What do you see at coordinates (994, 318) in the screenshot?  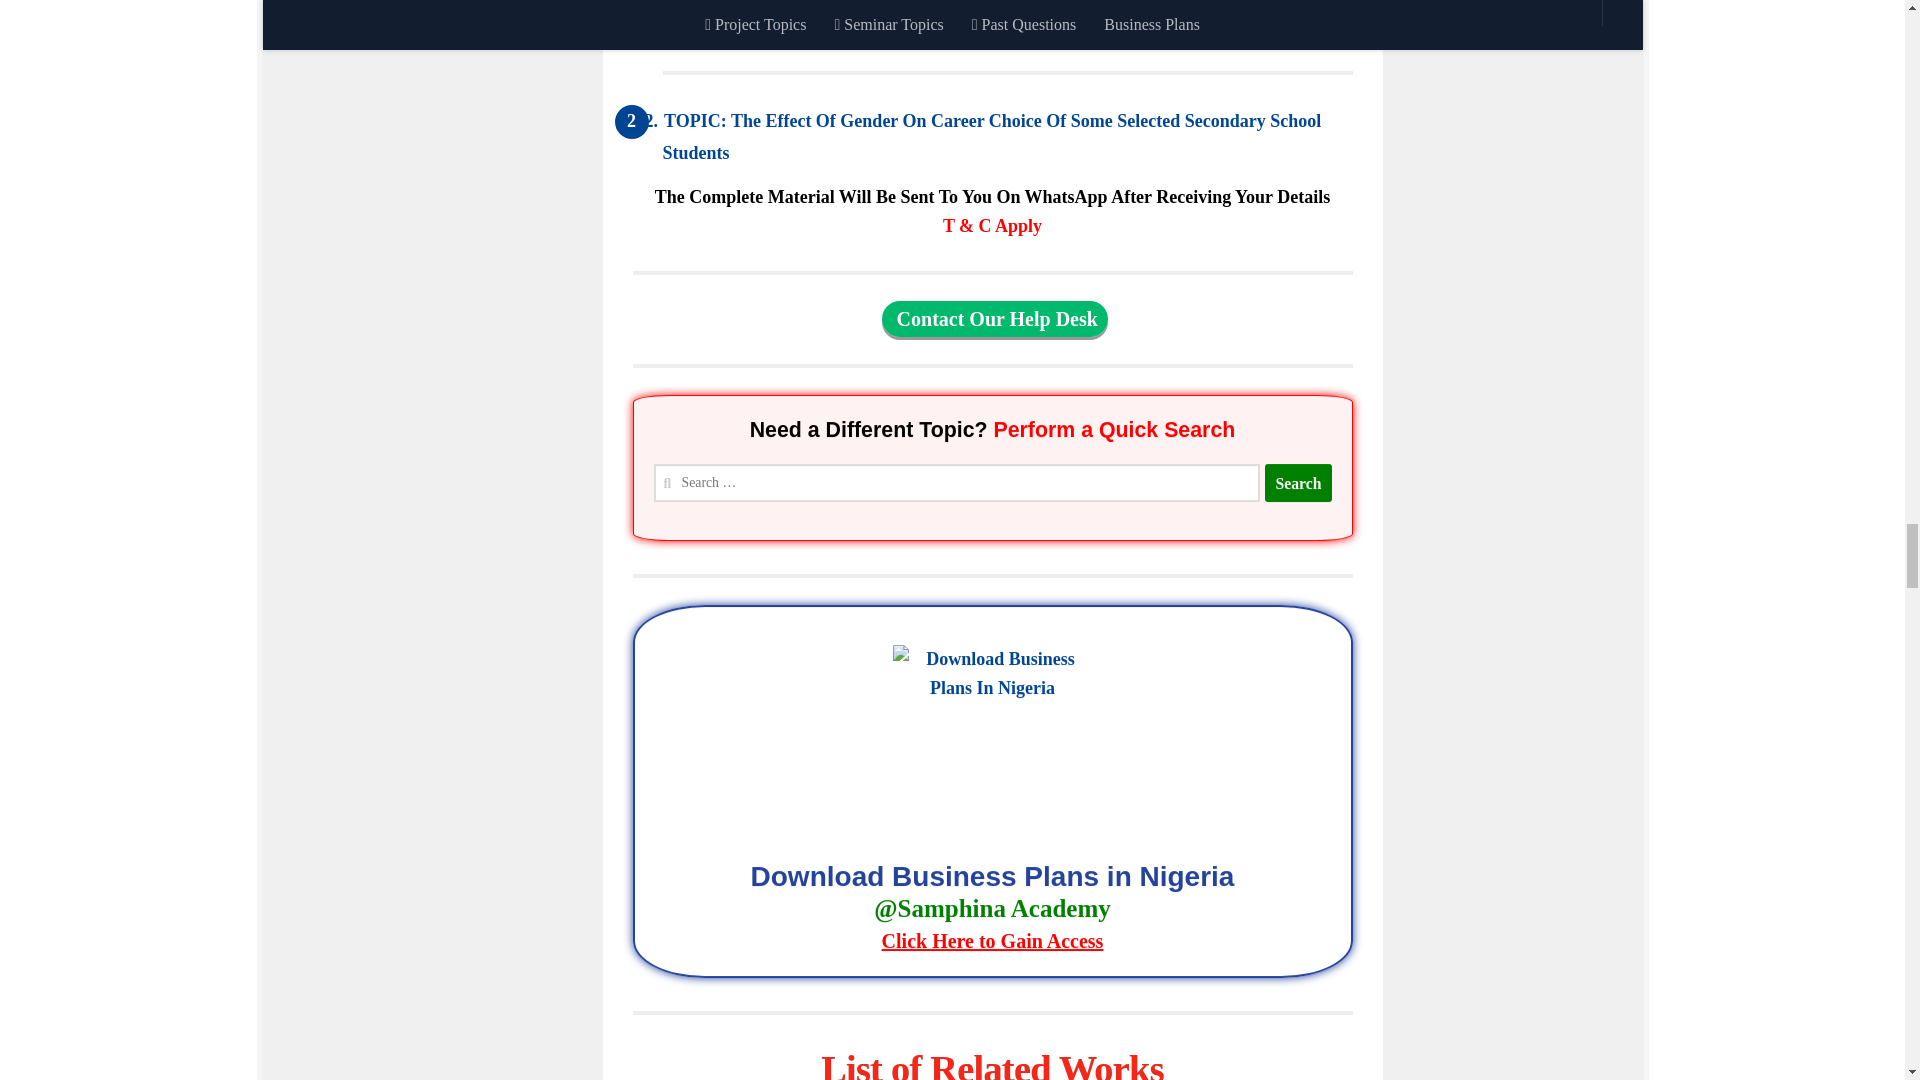 I see `Contact Information Page` at bounding box center [994, 318].